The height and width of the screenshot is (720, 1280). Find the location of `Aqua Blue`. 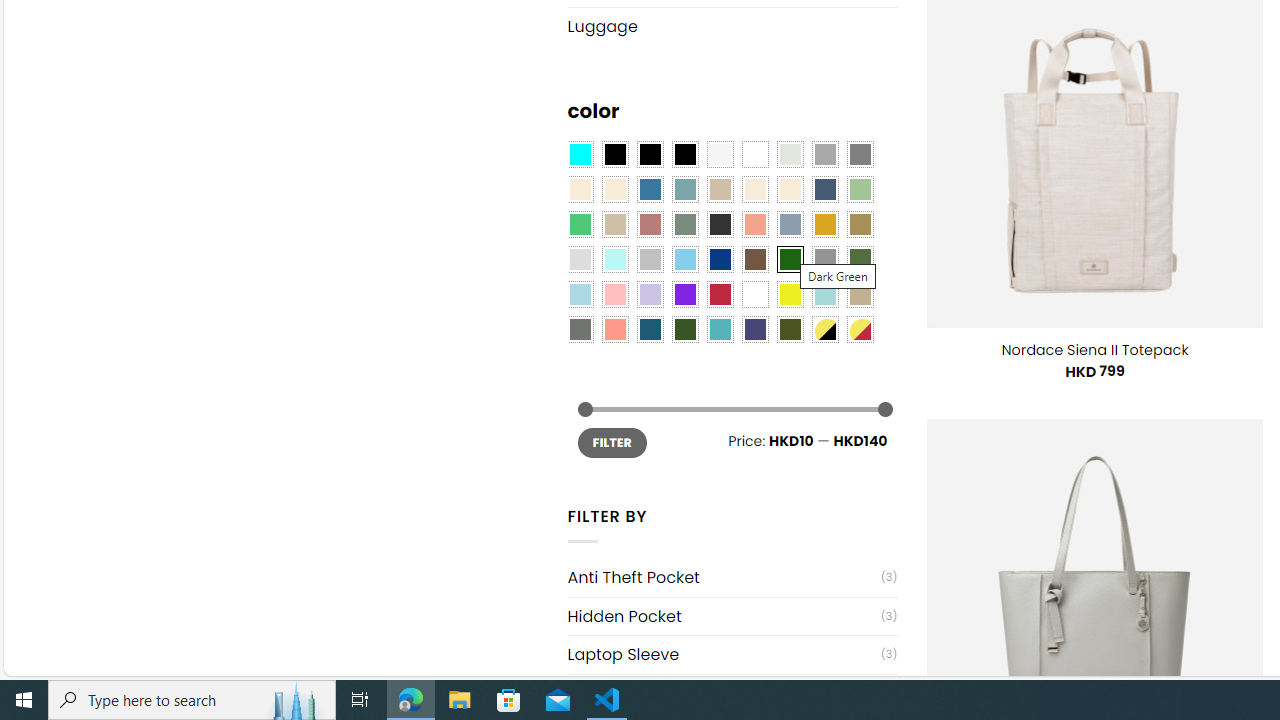

Aqua Blue is located at coordinates (580, 154).